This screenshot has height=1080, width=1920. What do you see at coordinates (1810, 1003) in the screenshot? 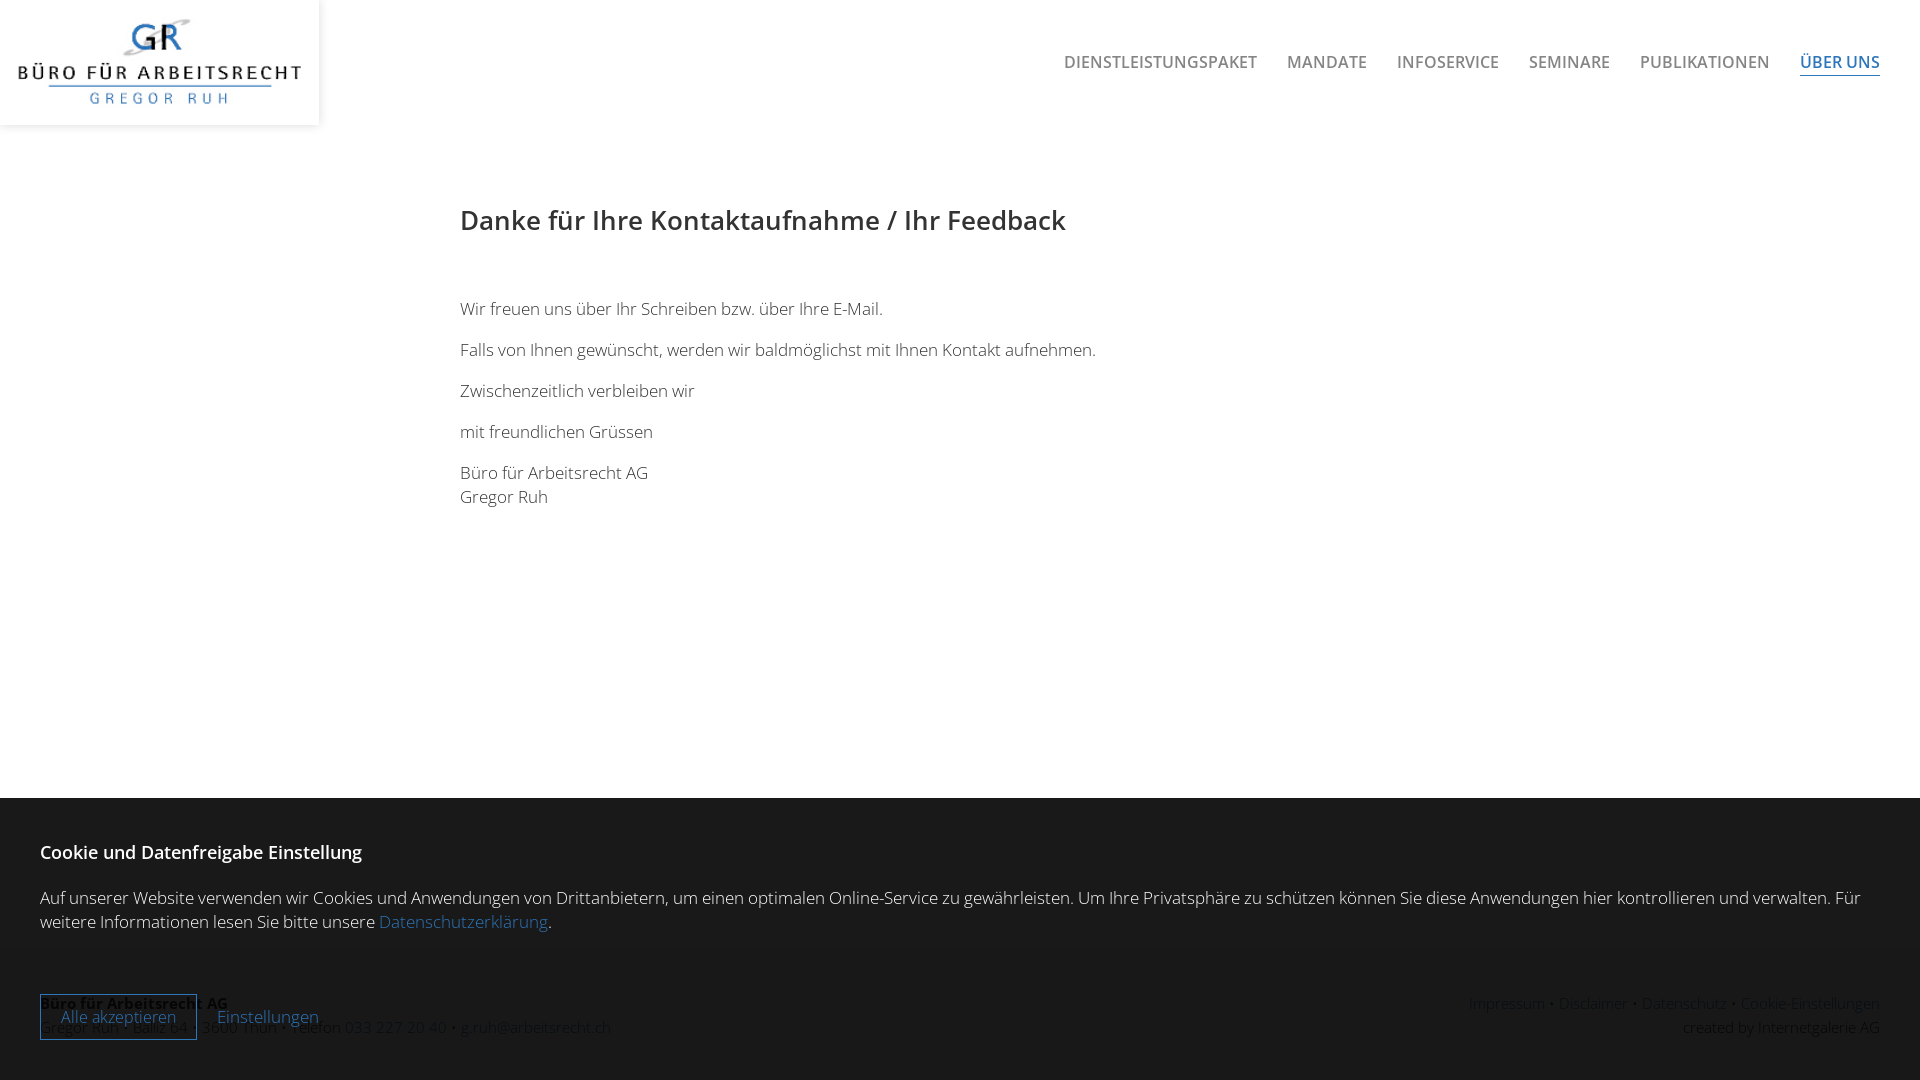
I see `Cookie-Einstellungen` at bounding box center [1810, 1003].